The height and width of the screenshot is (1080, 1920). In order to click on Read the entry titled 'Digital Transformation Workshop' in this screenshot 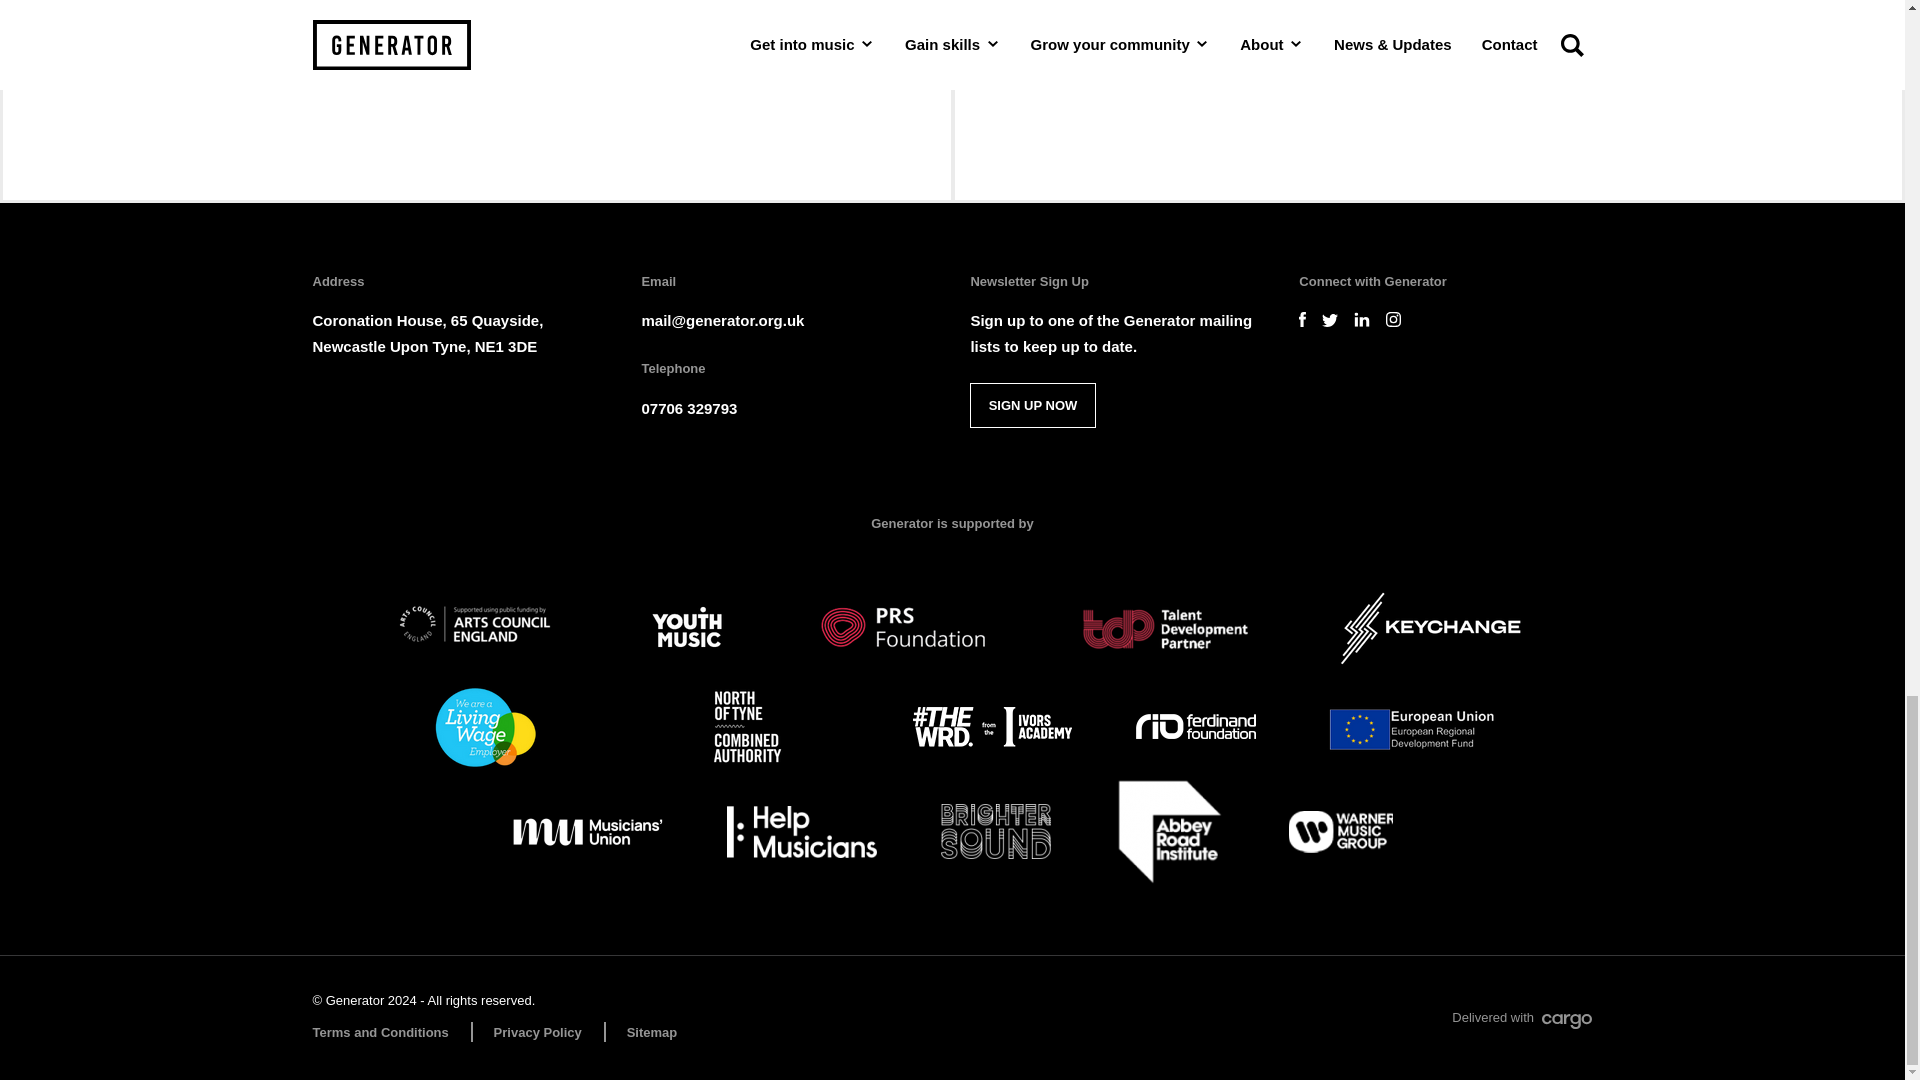, I will do `click(476, 100)`.